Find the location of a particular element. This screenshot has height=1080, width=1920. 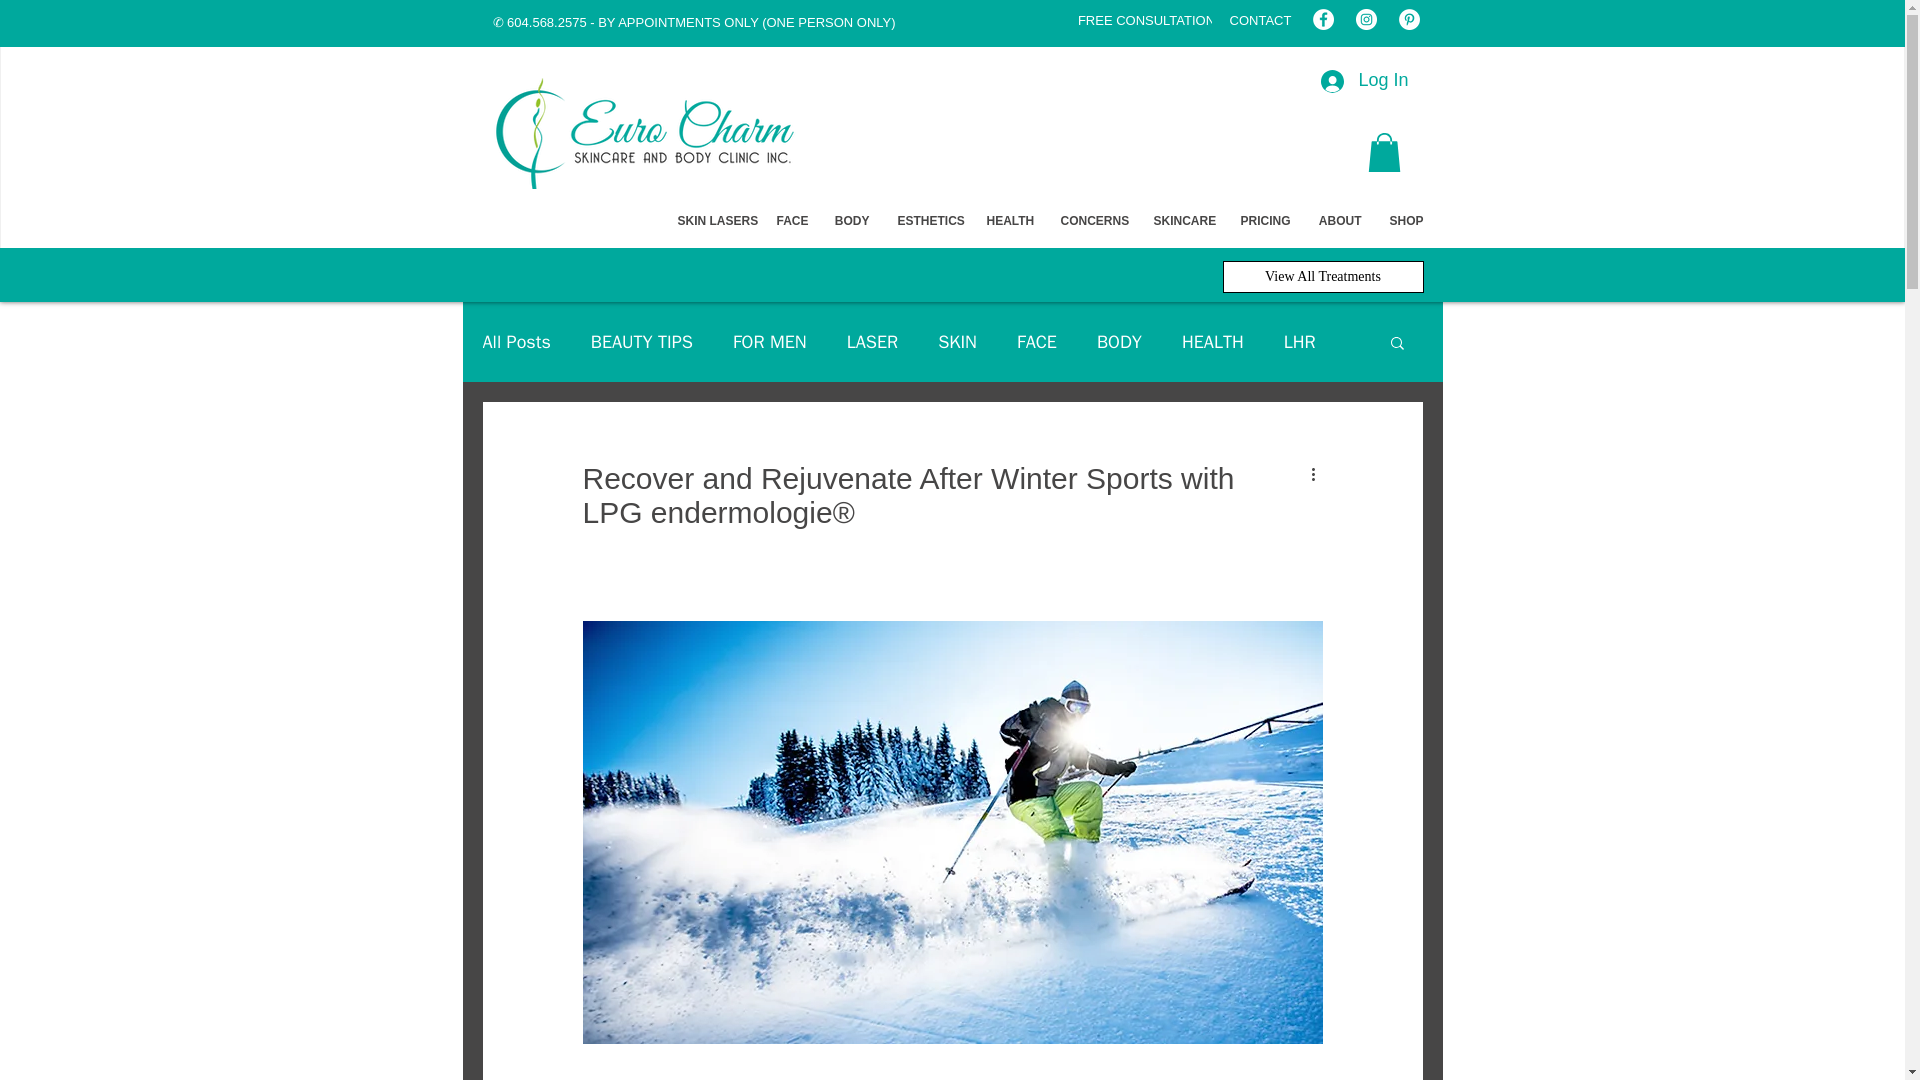

CONTACT is located at coordinates (1260, 20).